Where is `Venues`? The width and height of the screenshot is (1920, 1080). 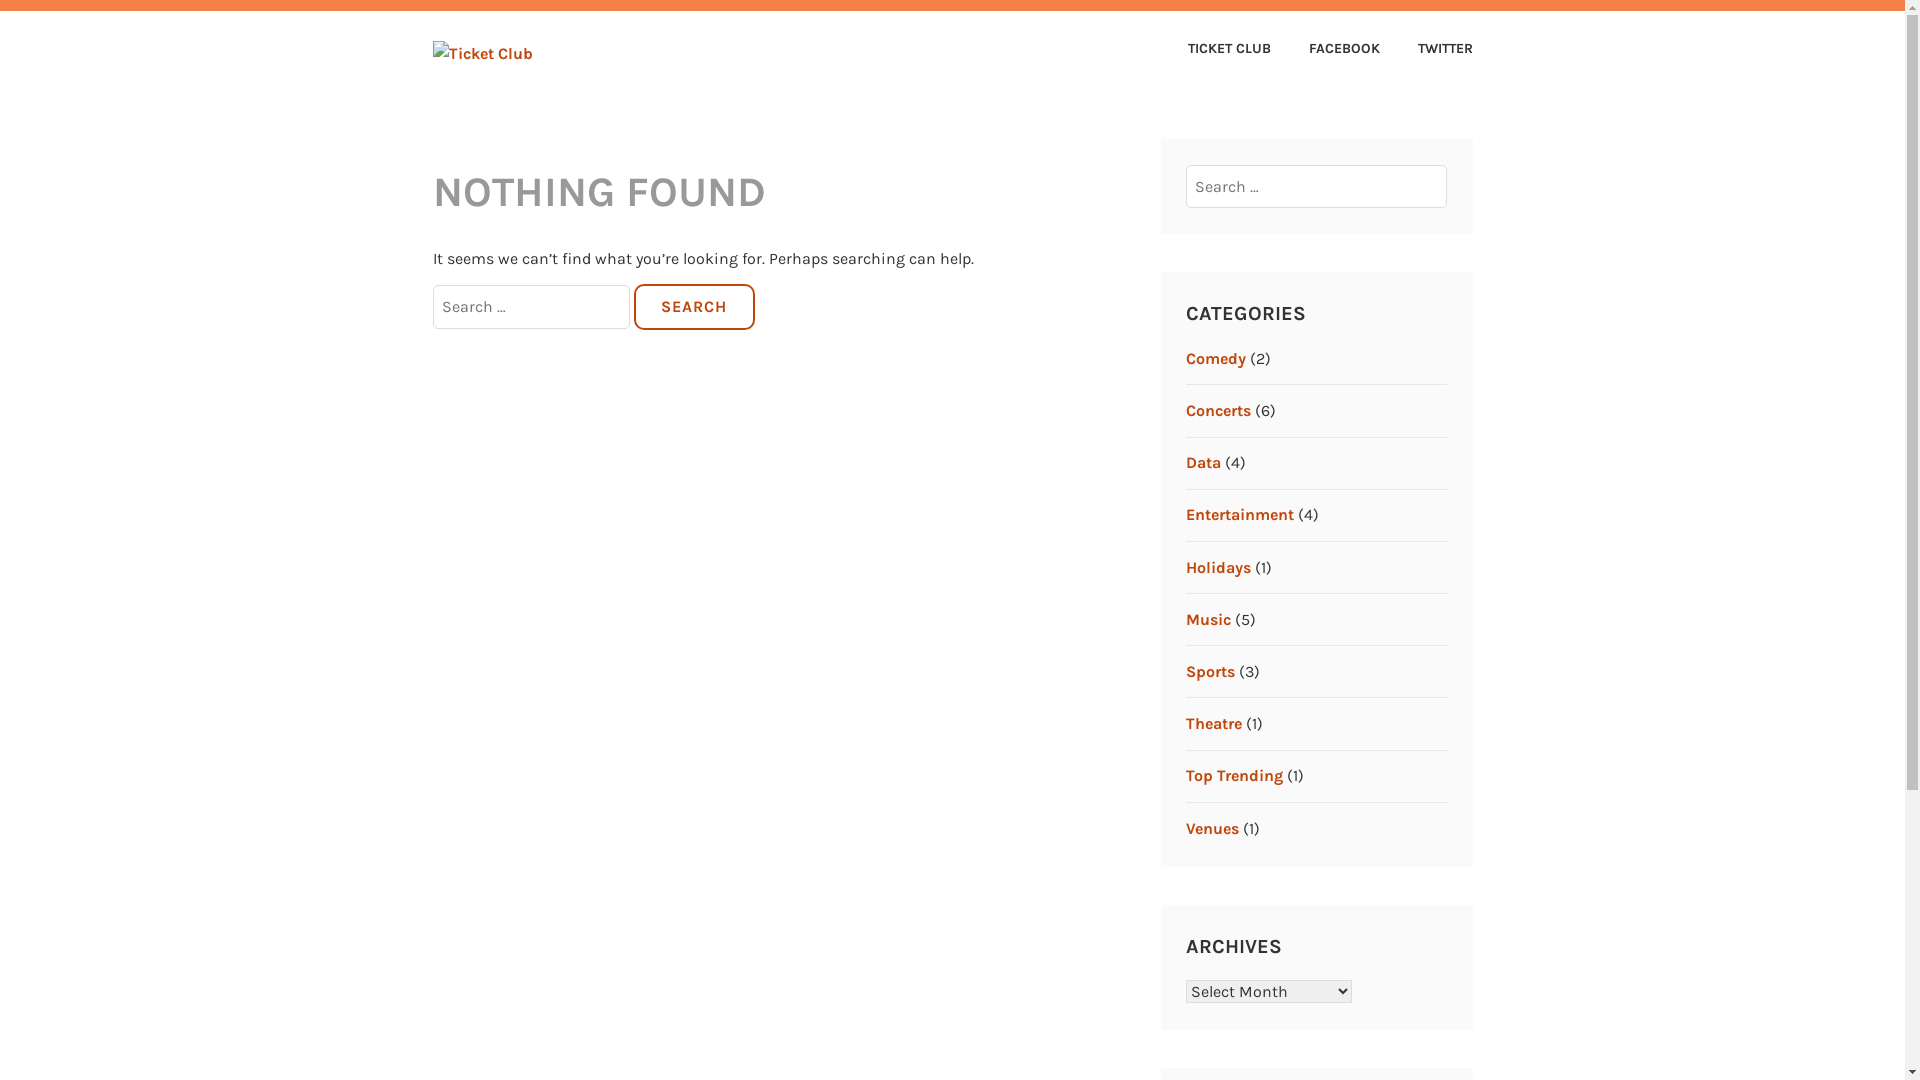 Venues is located at coordinates (1212, 828).